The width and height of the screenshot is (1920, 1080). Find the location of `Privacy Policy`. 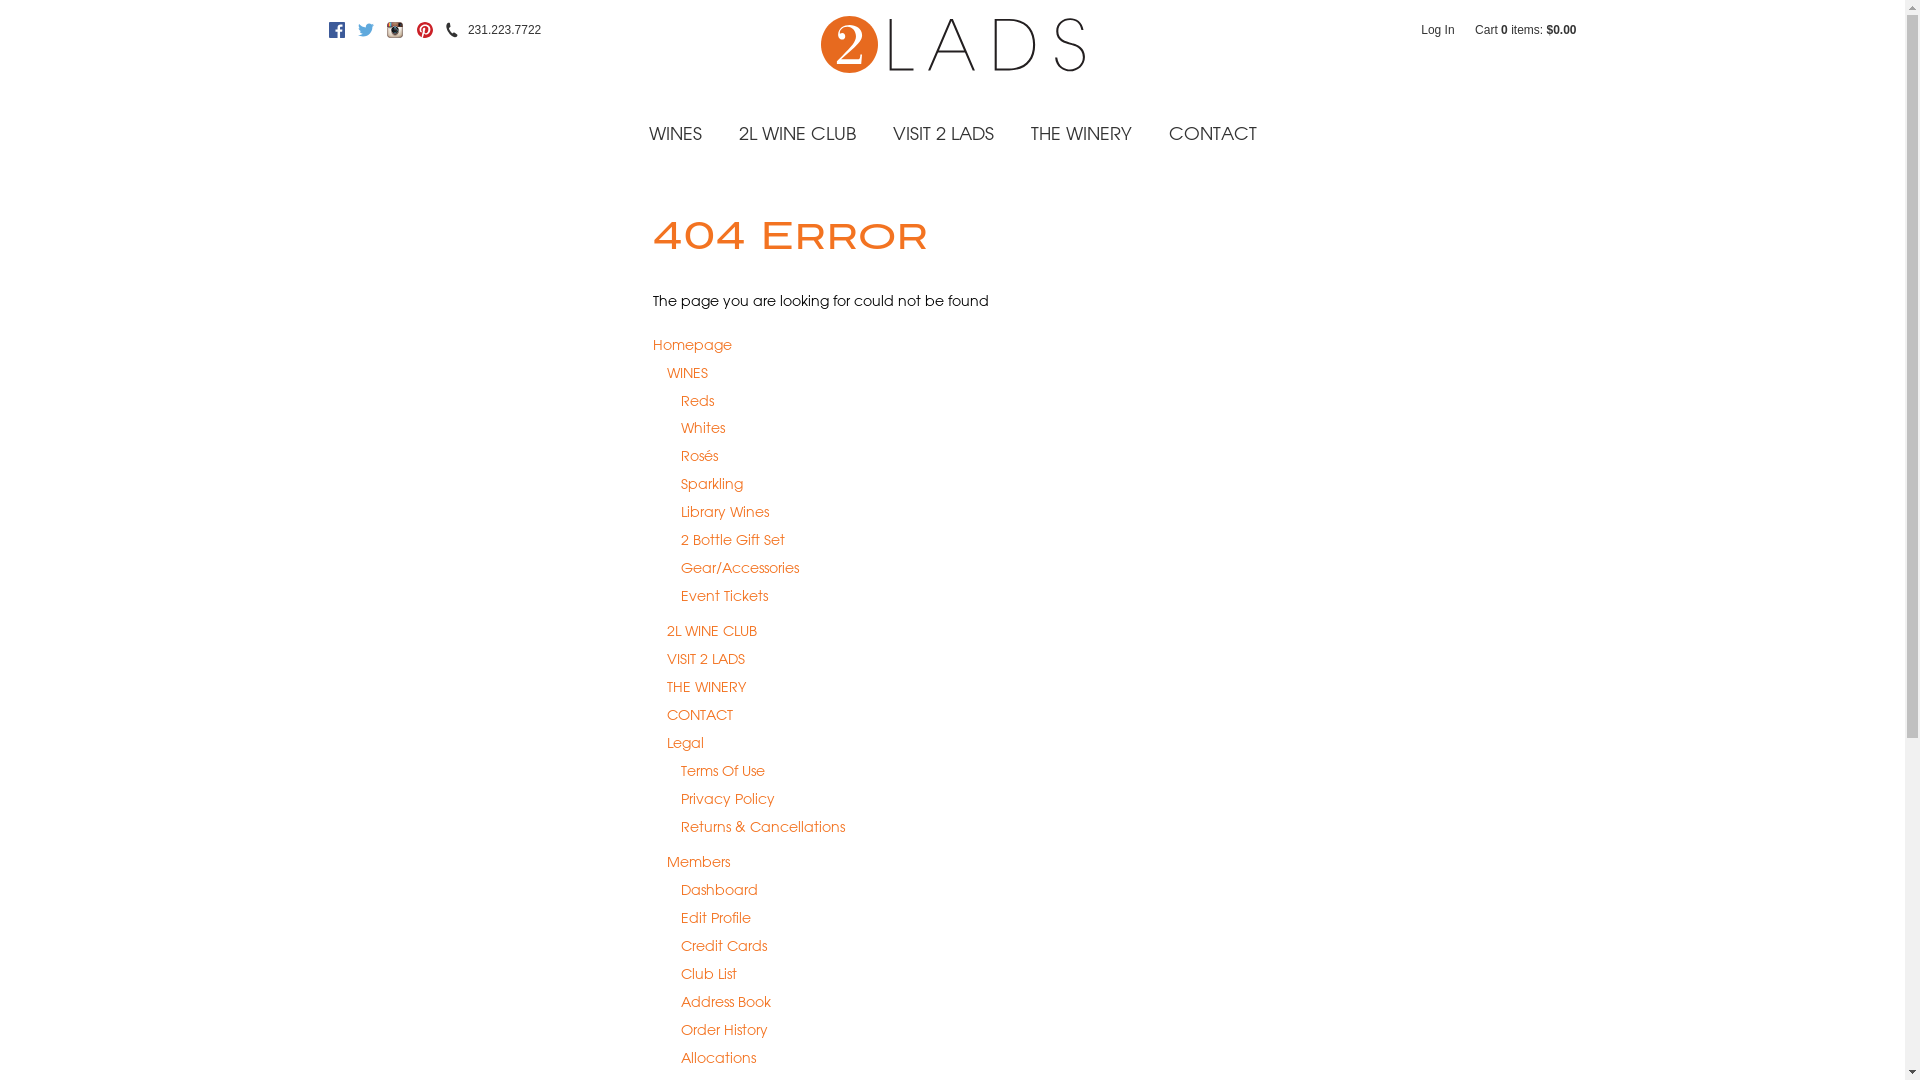

Privacy Policy is located at coordinates (728, 800).